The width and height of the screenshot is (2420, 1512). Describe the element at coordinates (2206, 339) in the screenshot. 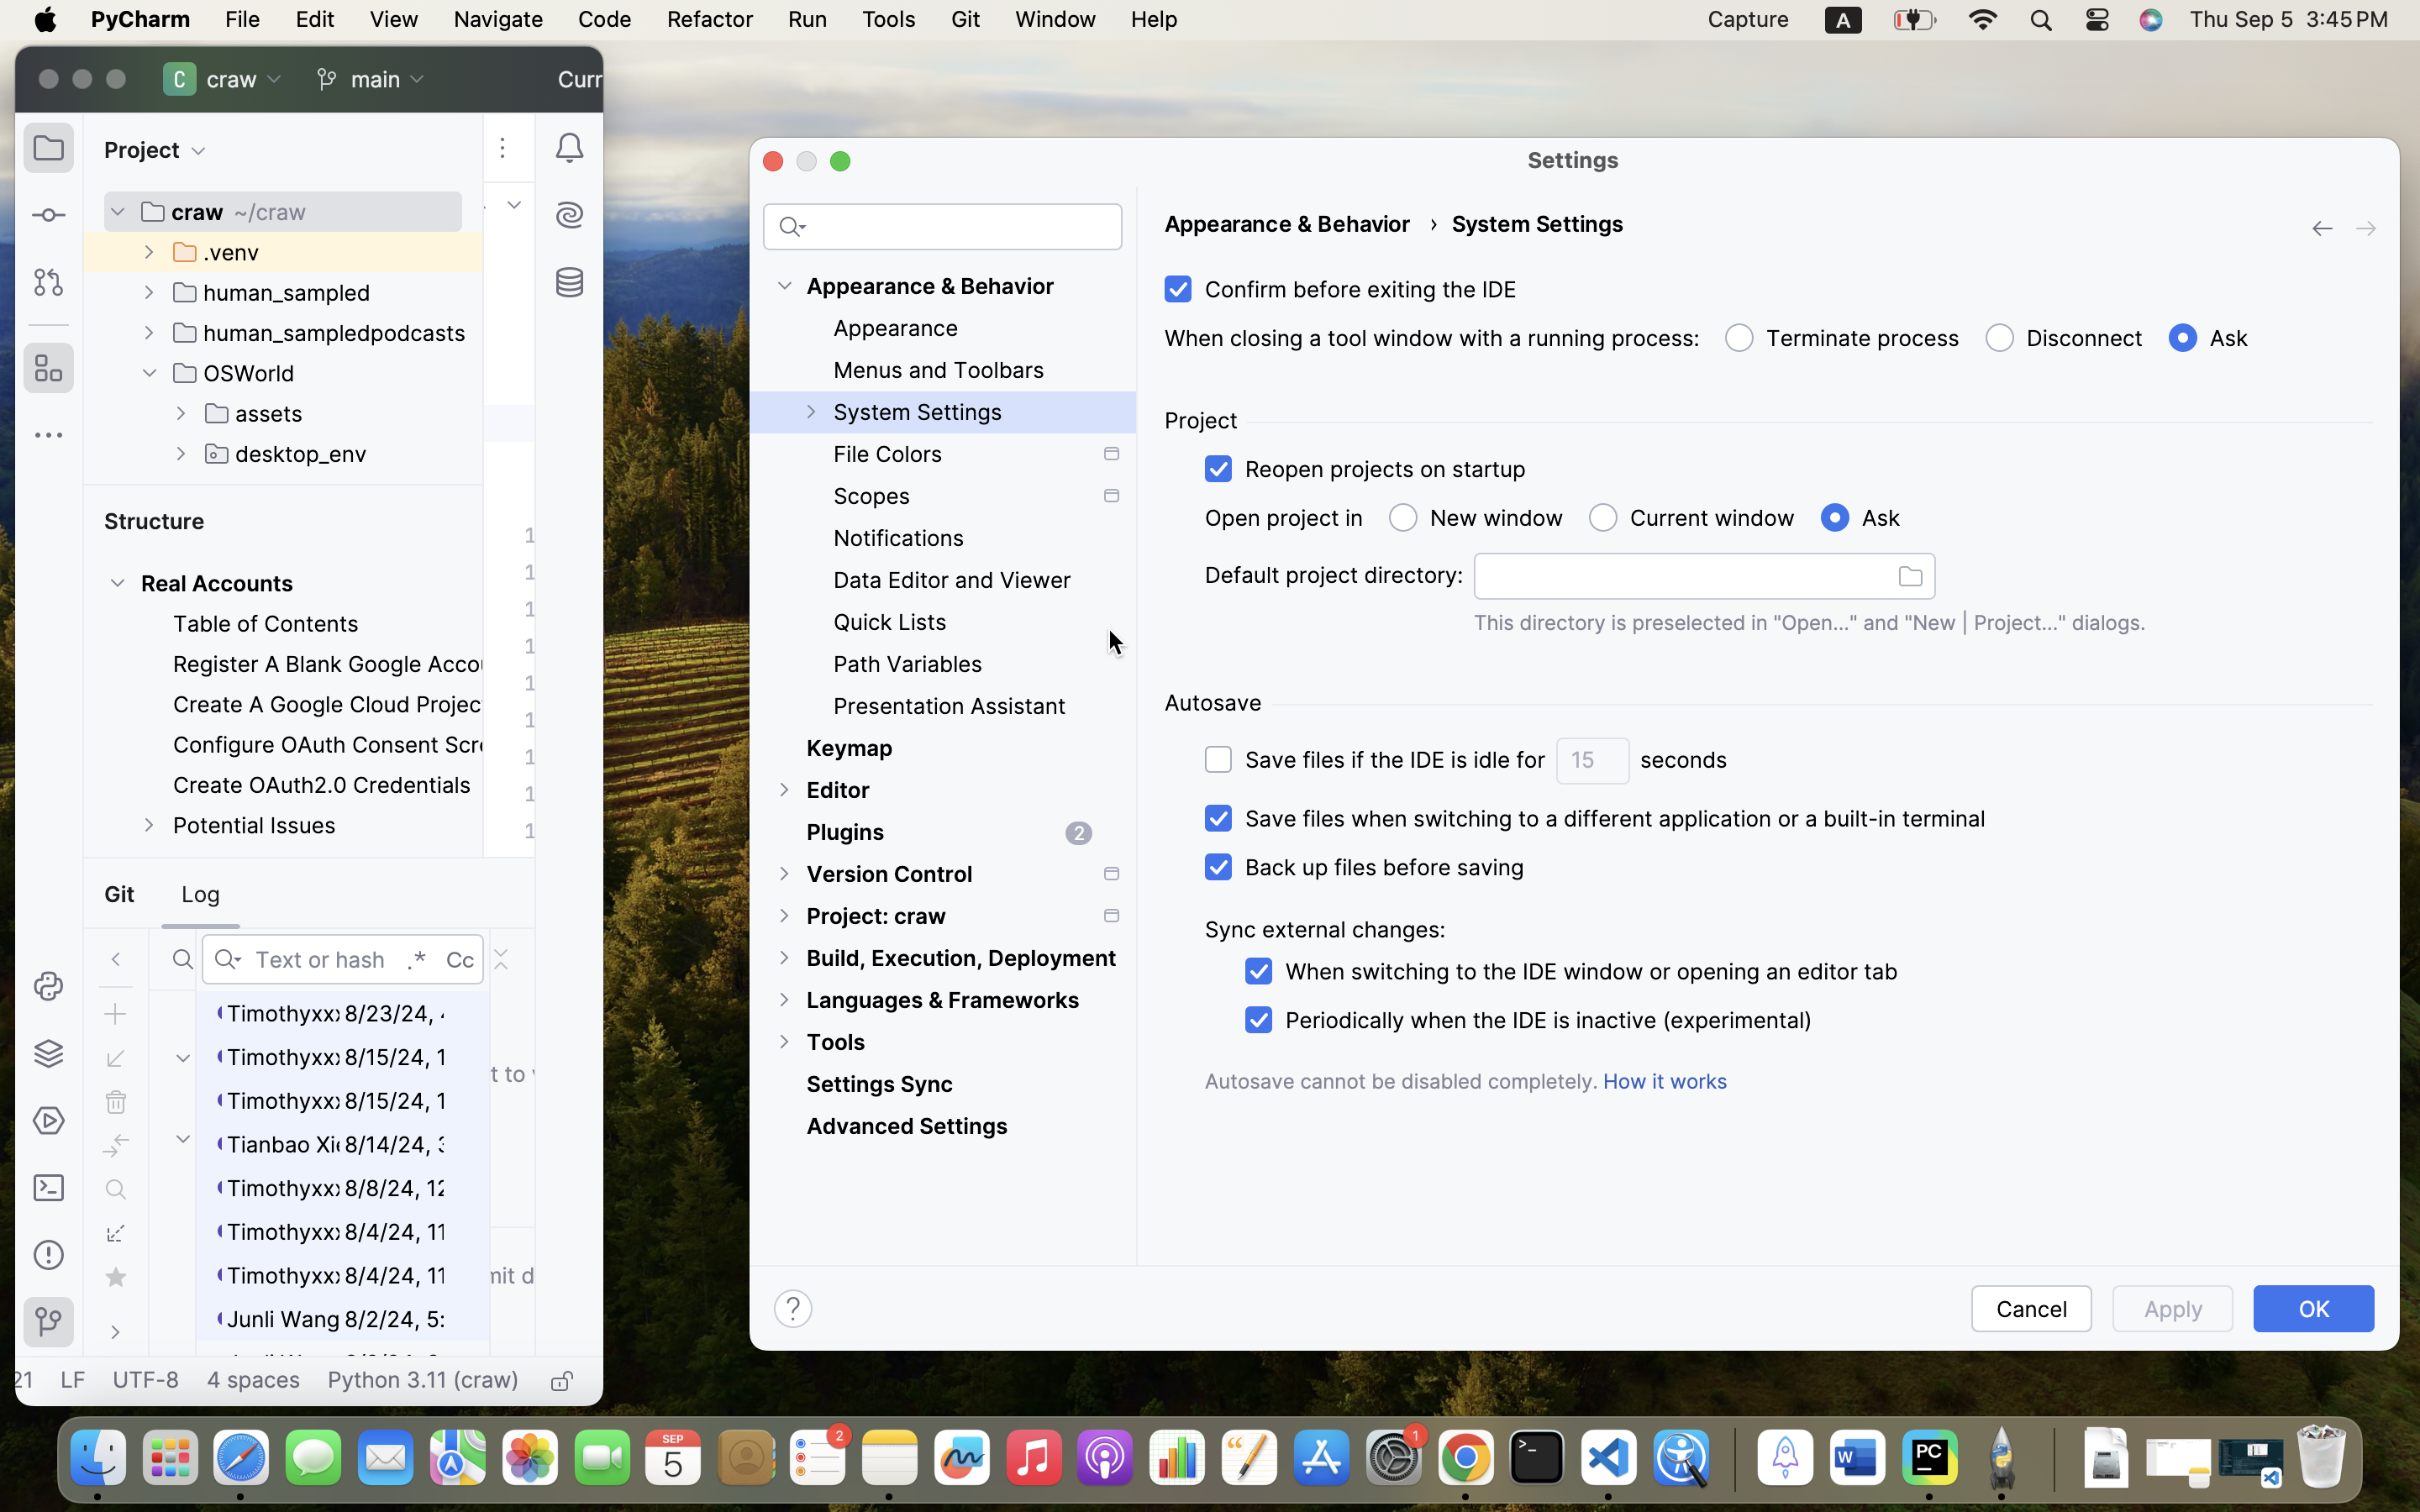

I see `1` at that location.